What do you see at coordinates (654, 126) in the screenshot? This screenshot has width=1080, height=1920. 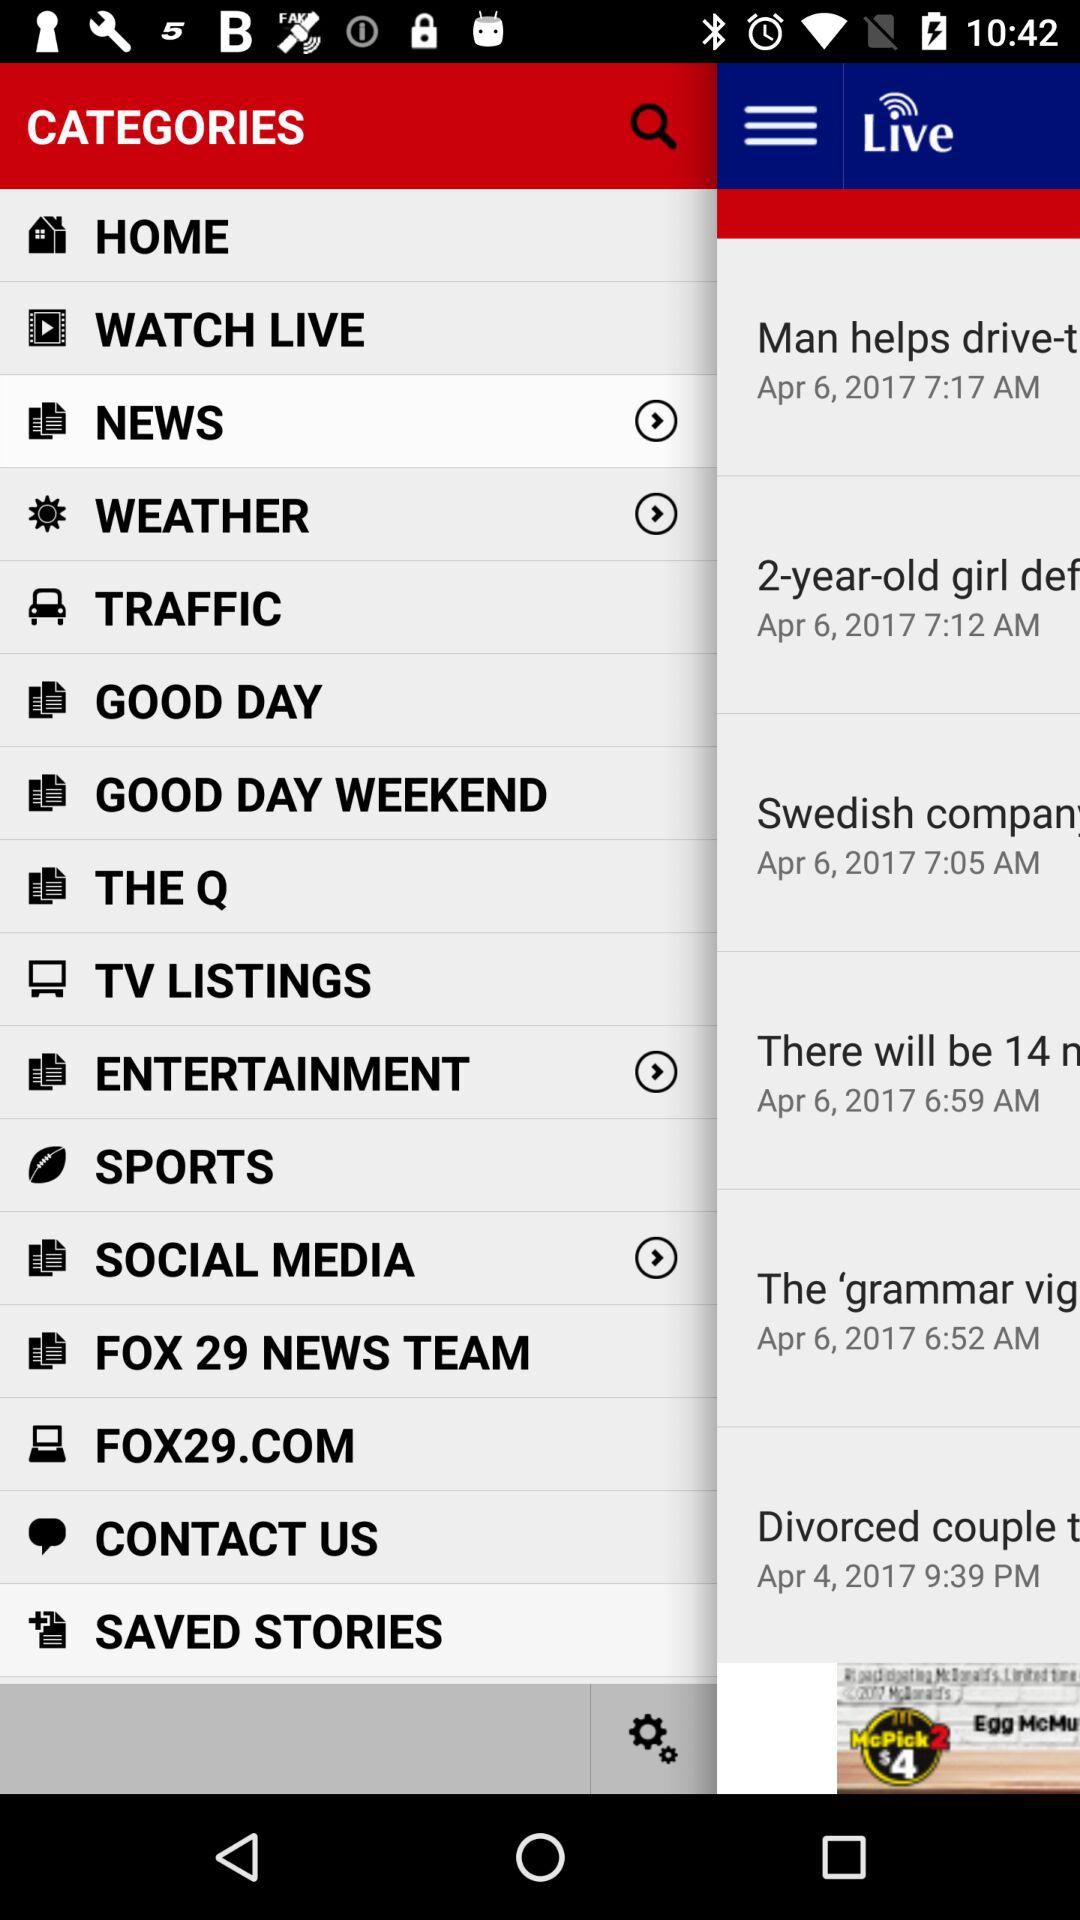 I see `search the categories` at bounding box center [654, 126].